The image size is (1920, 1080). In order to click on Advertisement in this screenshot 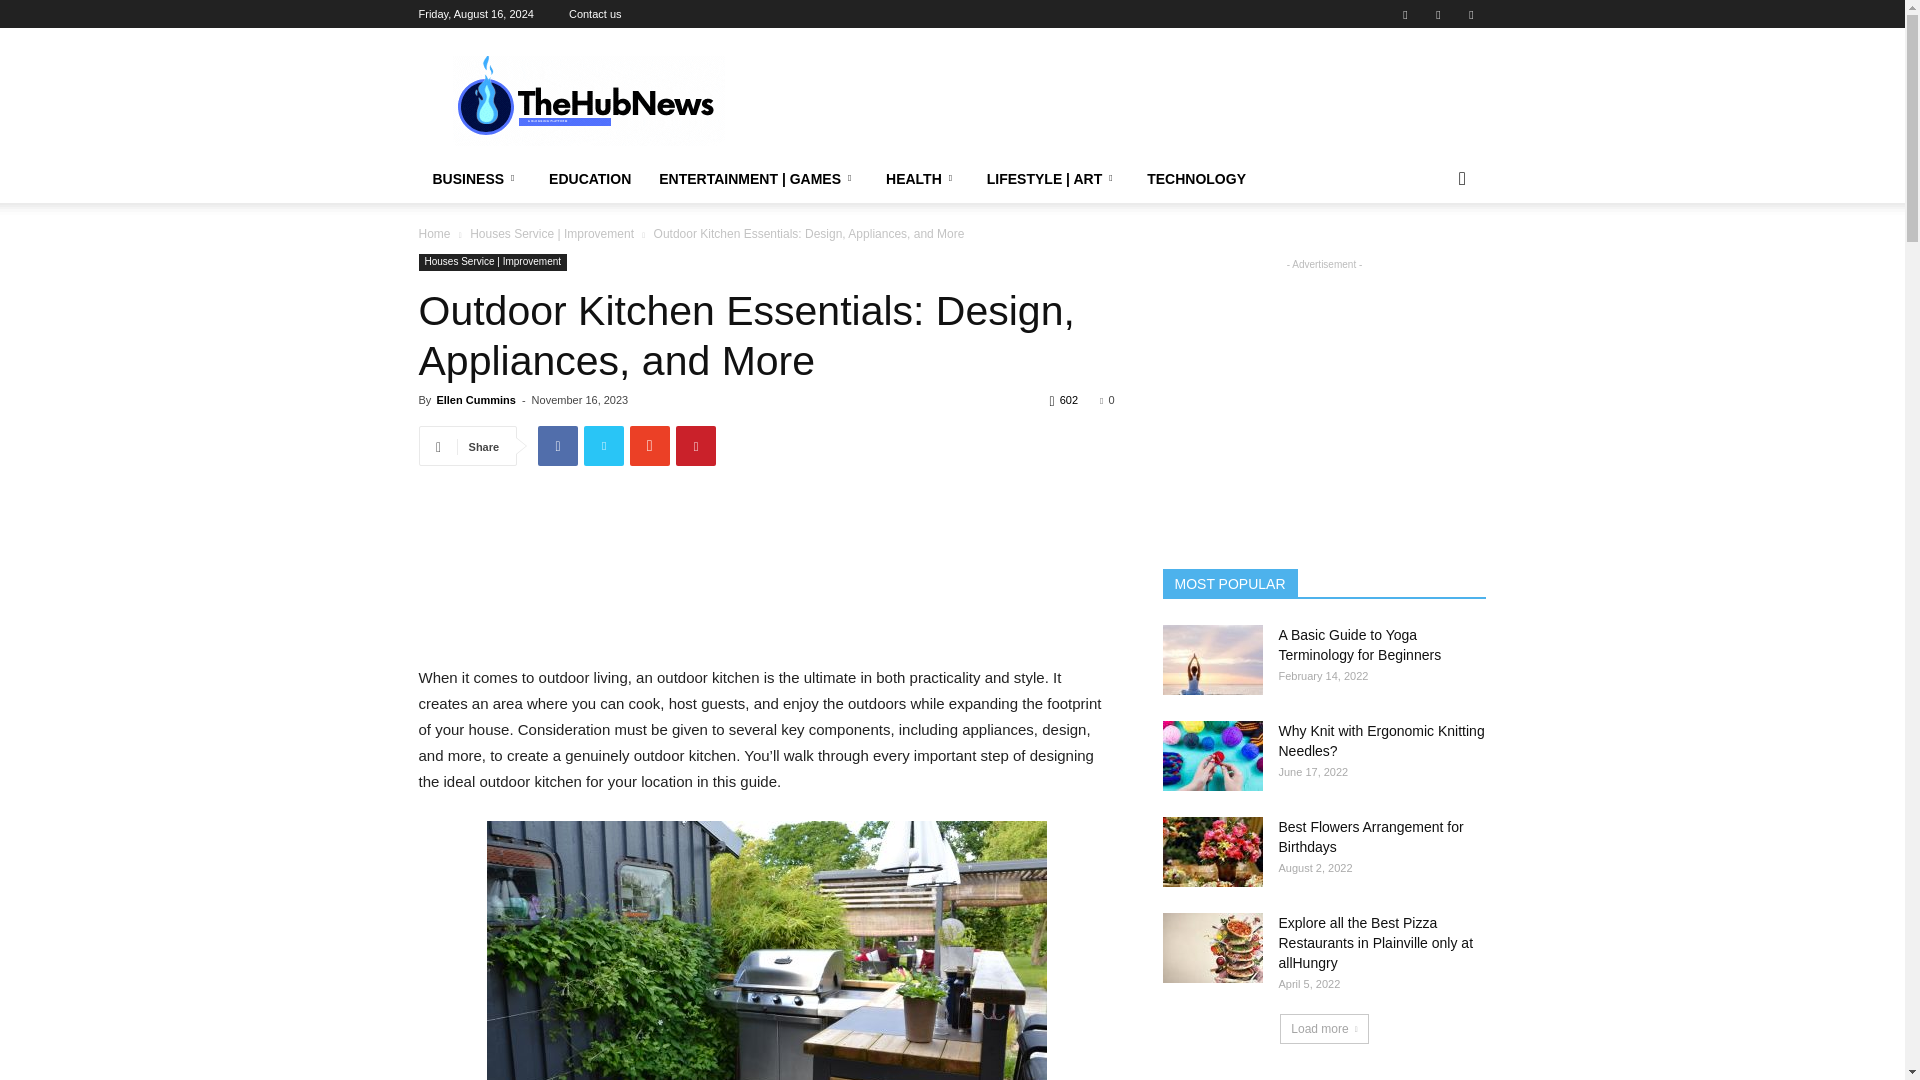, I will do `click(766, 532)`.